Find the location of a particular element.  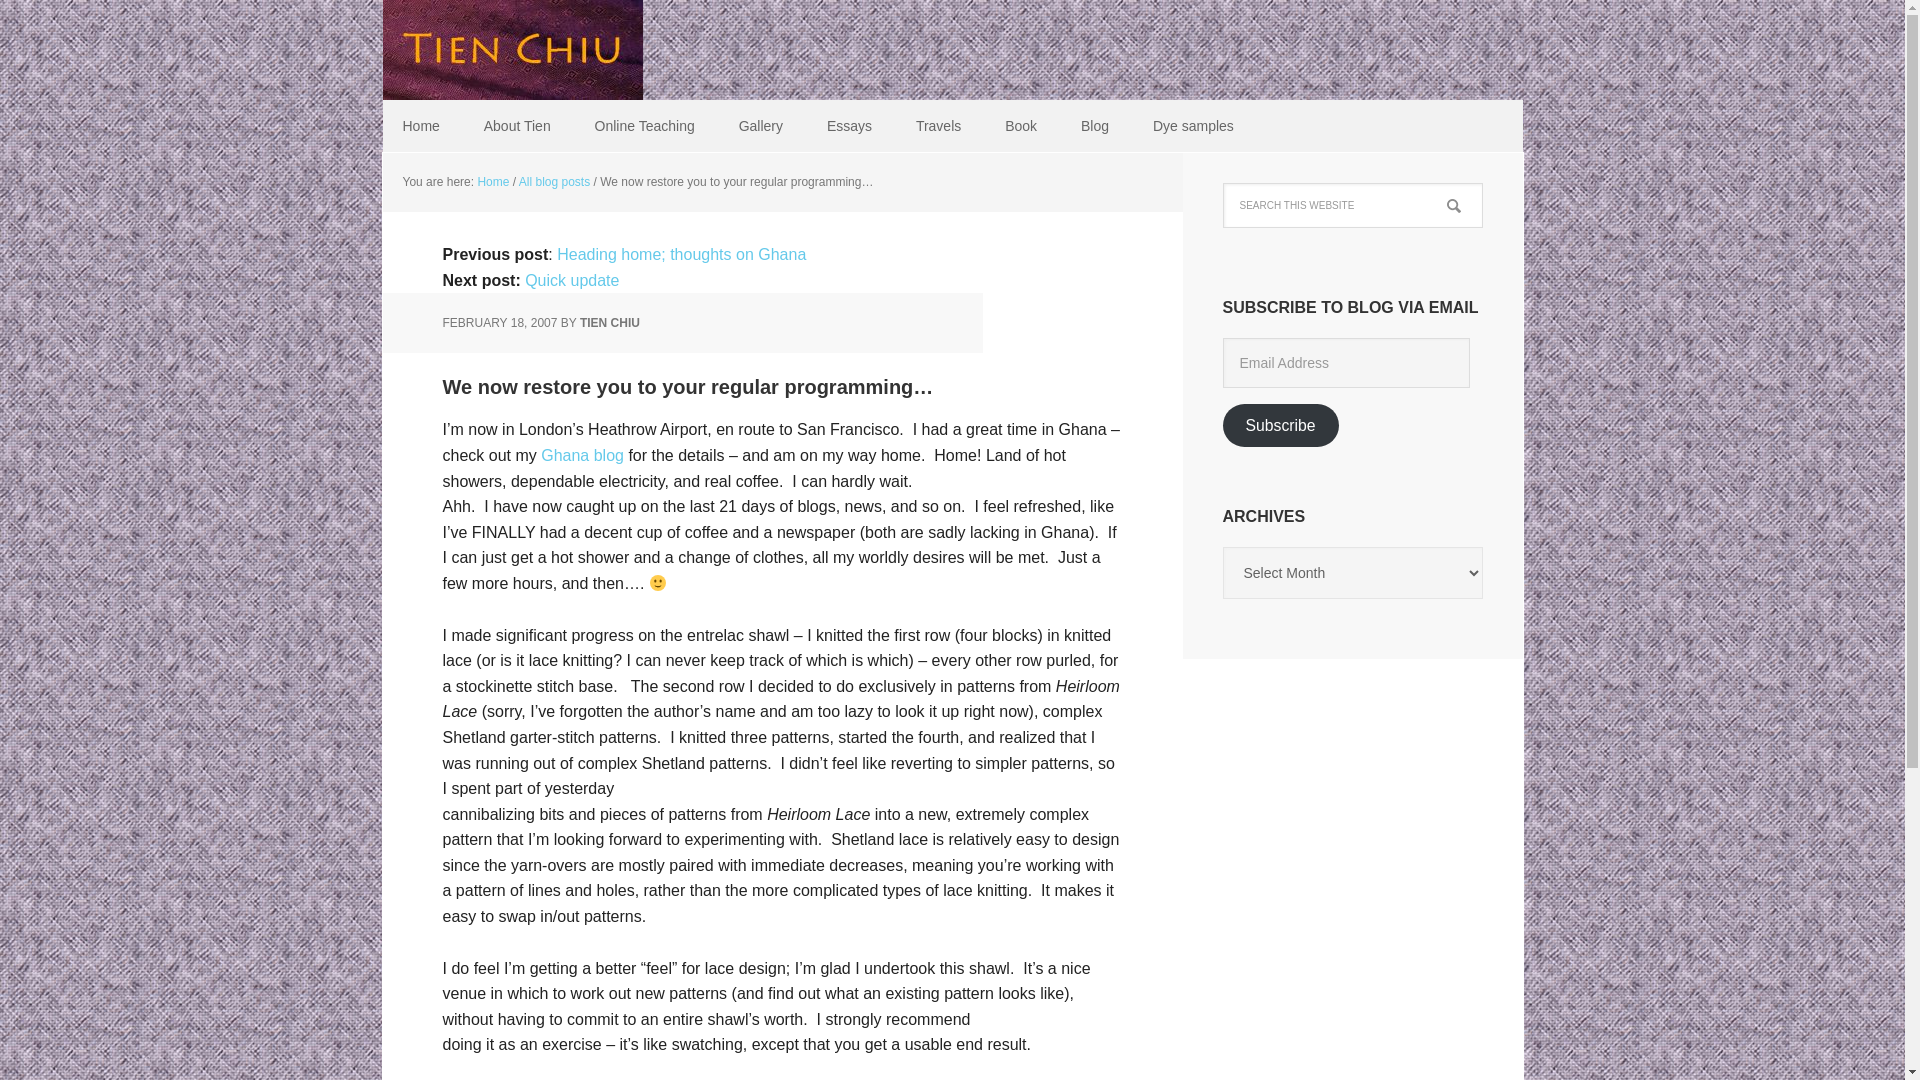

Essays is located at coordinates (849, 126).